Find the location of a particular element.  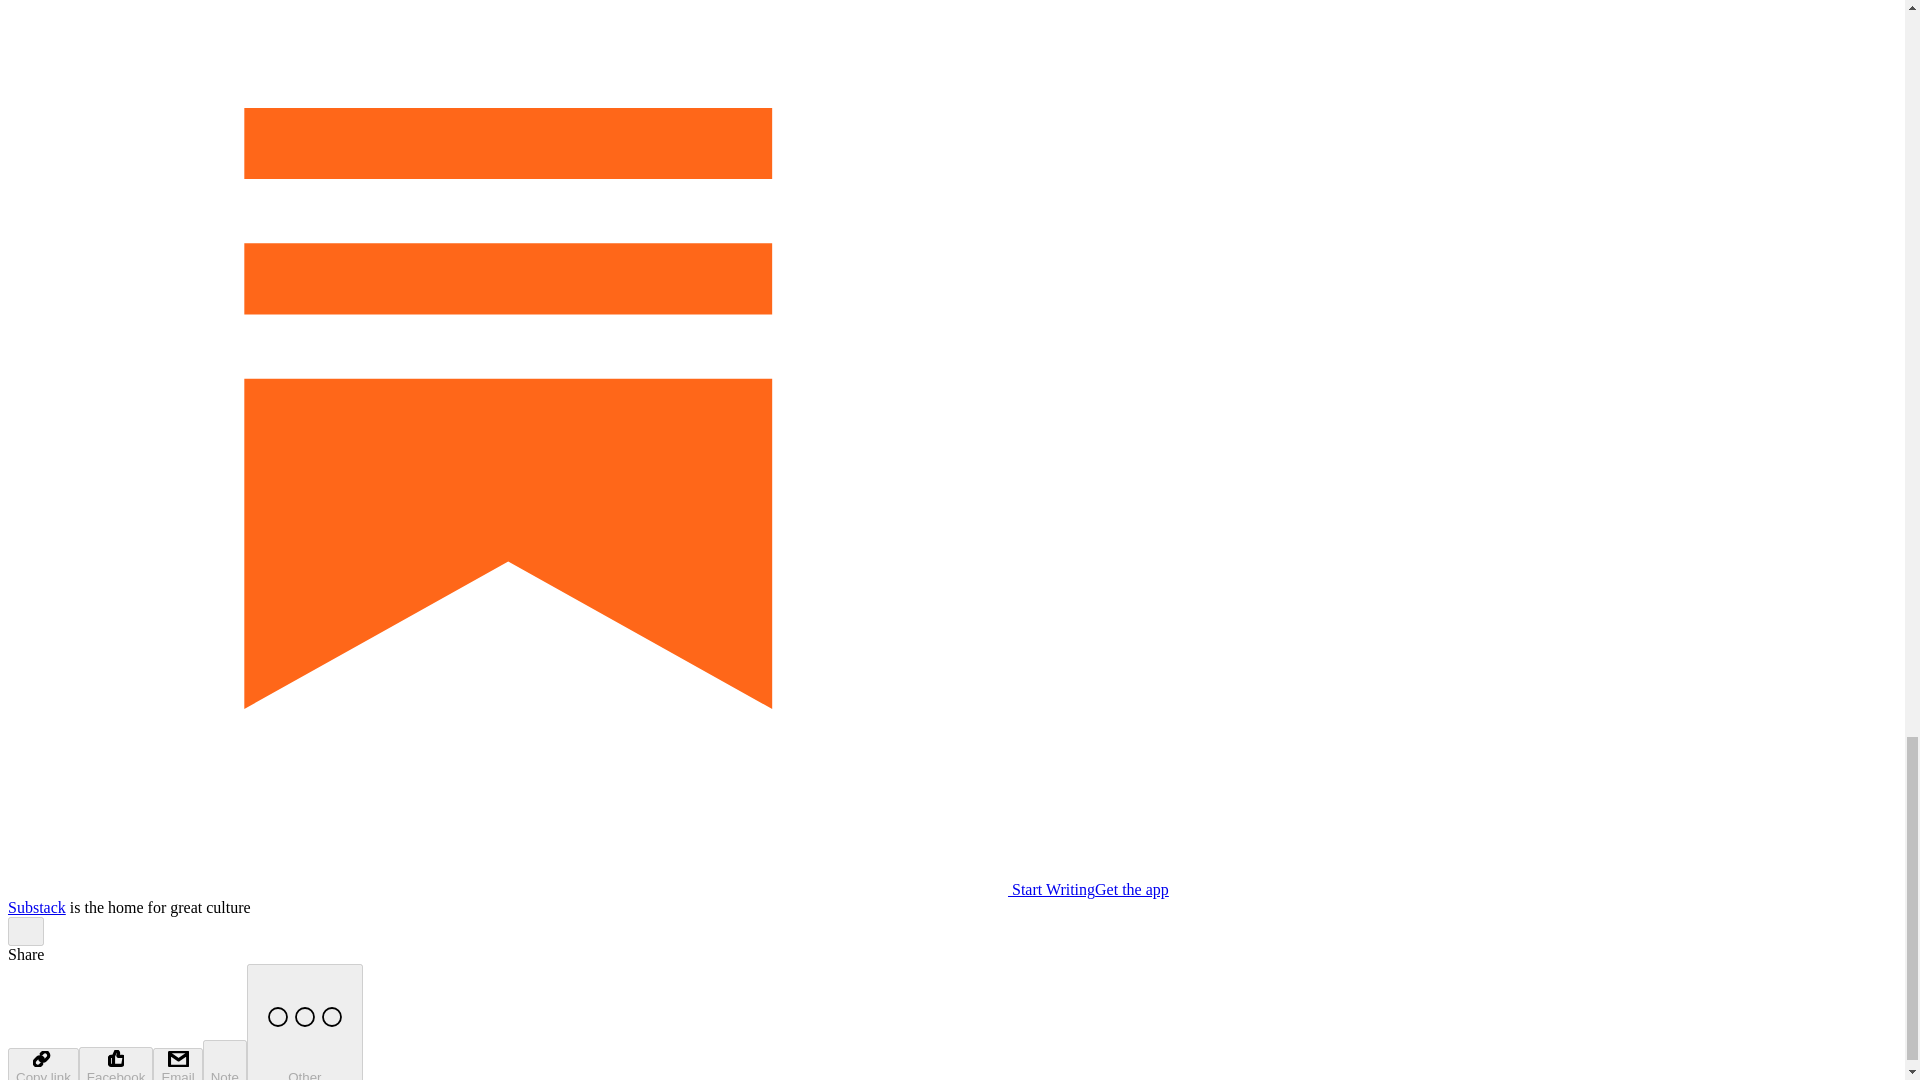

Get the app is located at coordinates (1132, 889).